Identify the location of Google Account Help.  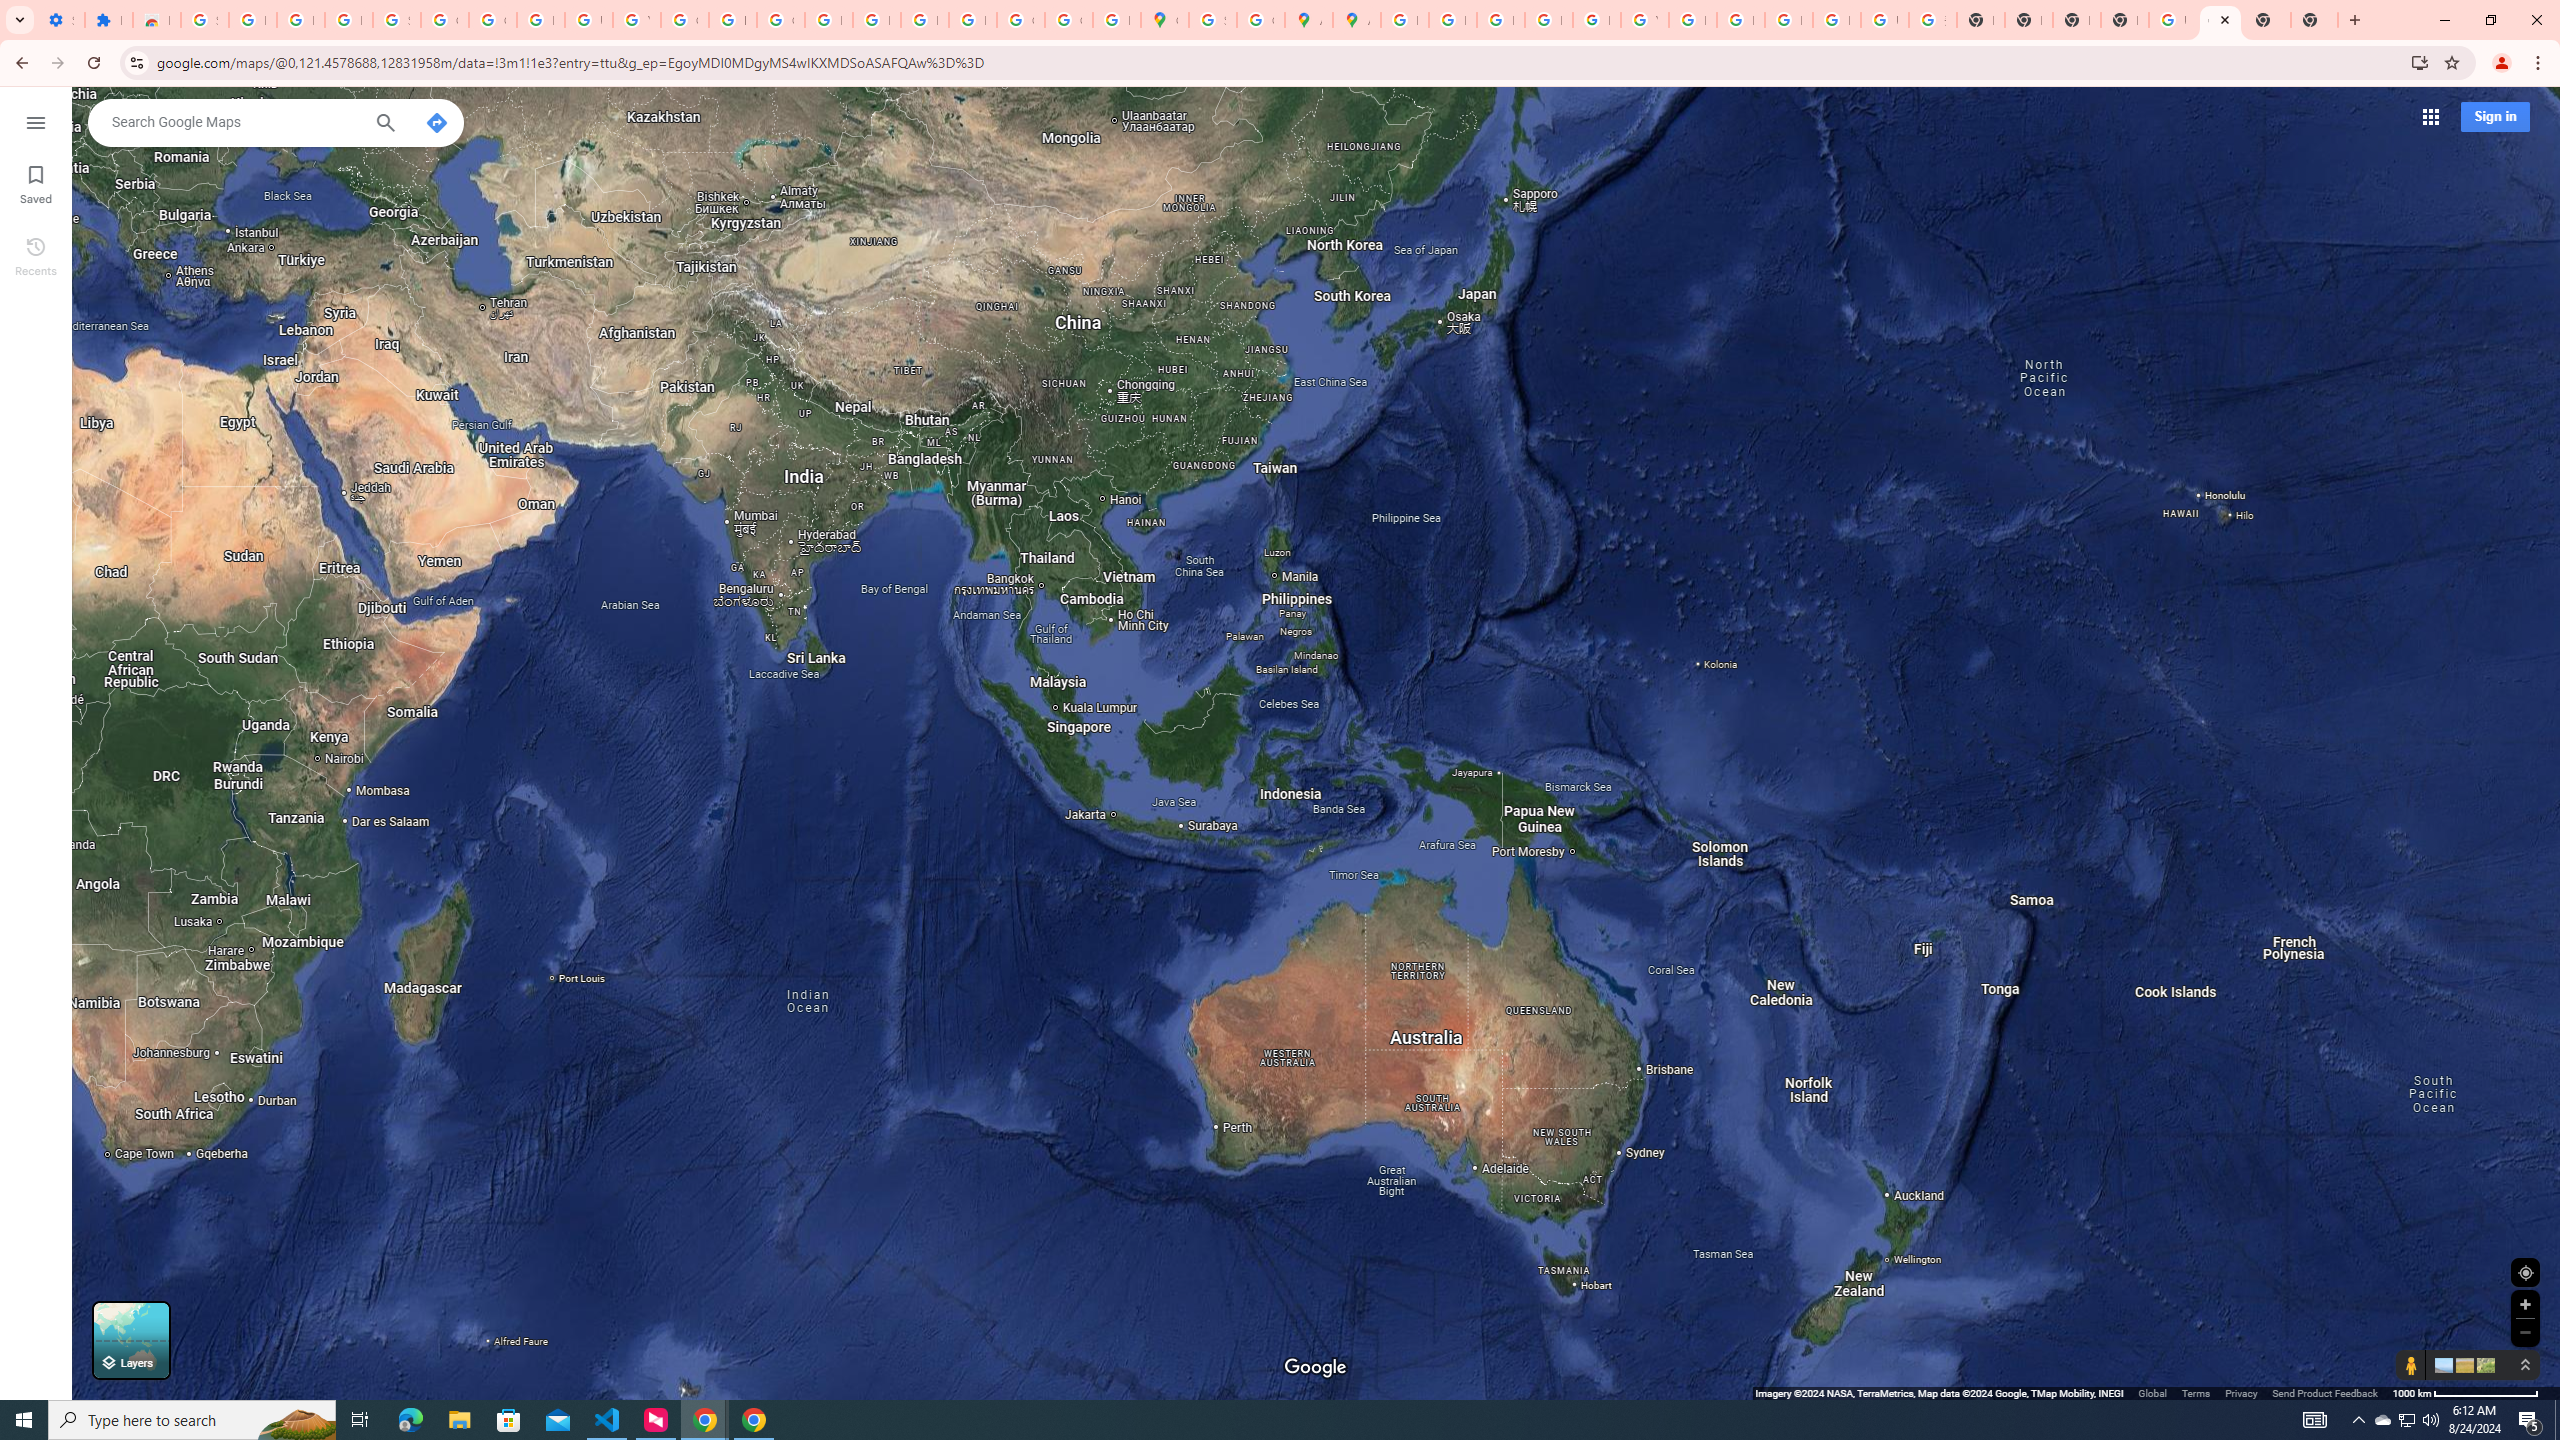
(445, 20).